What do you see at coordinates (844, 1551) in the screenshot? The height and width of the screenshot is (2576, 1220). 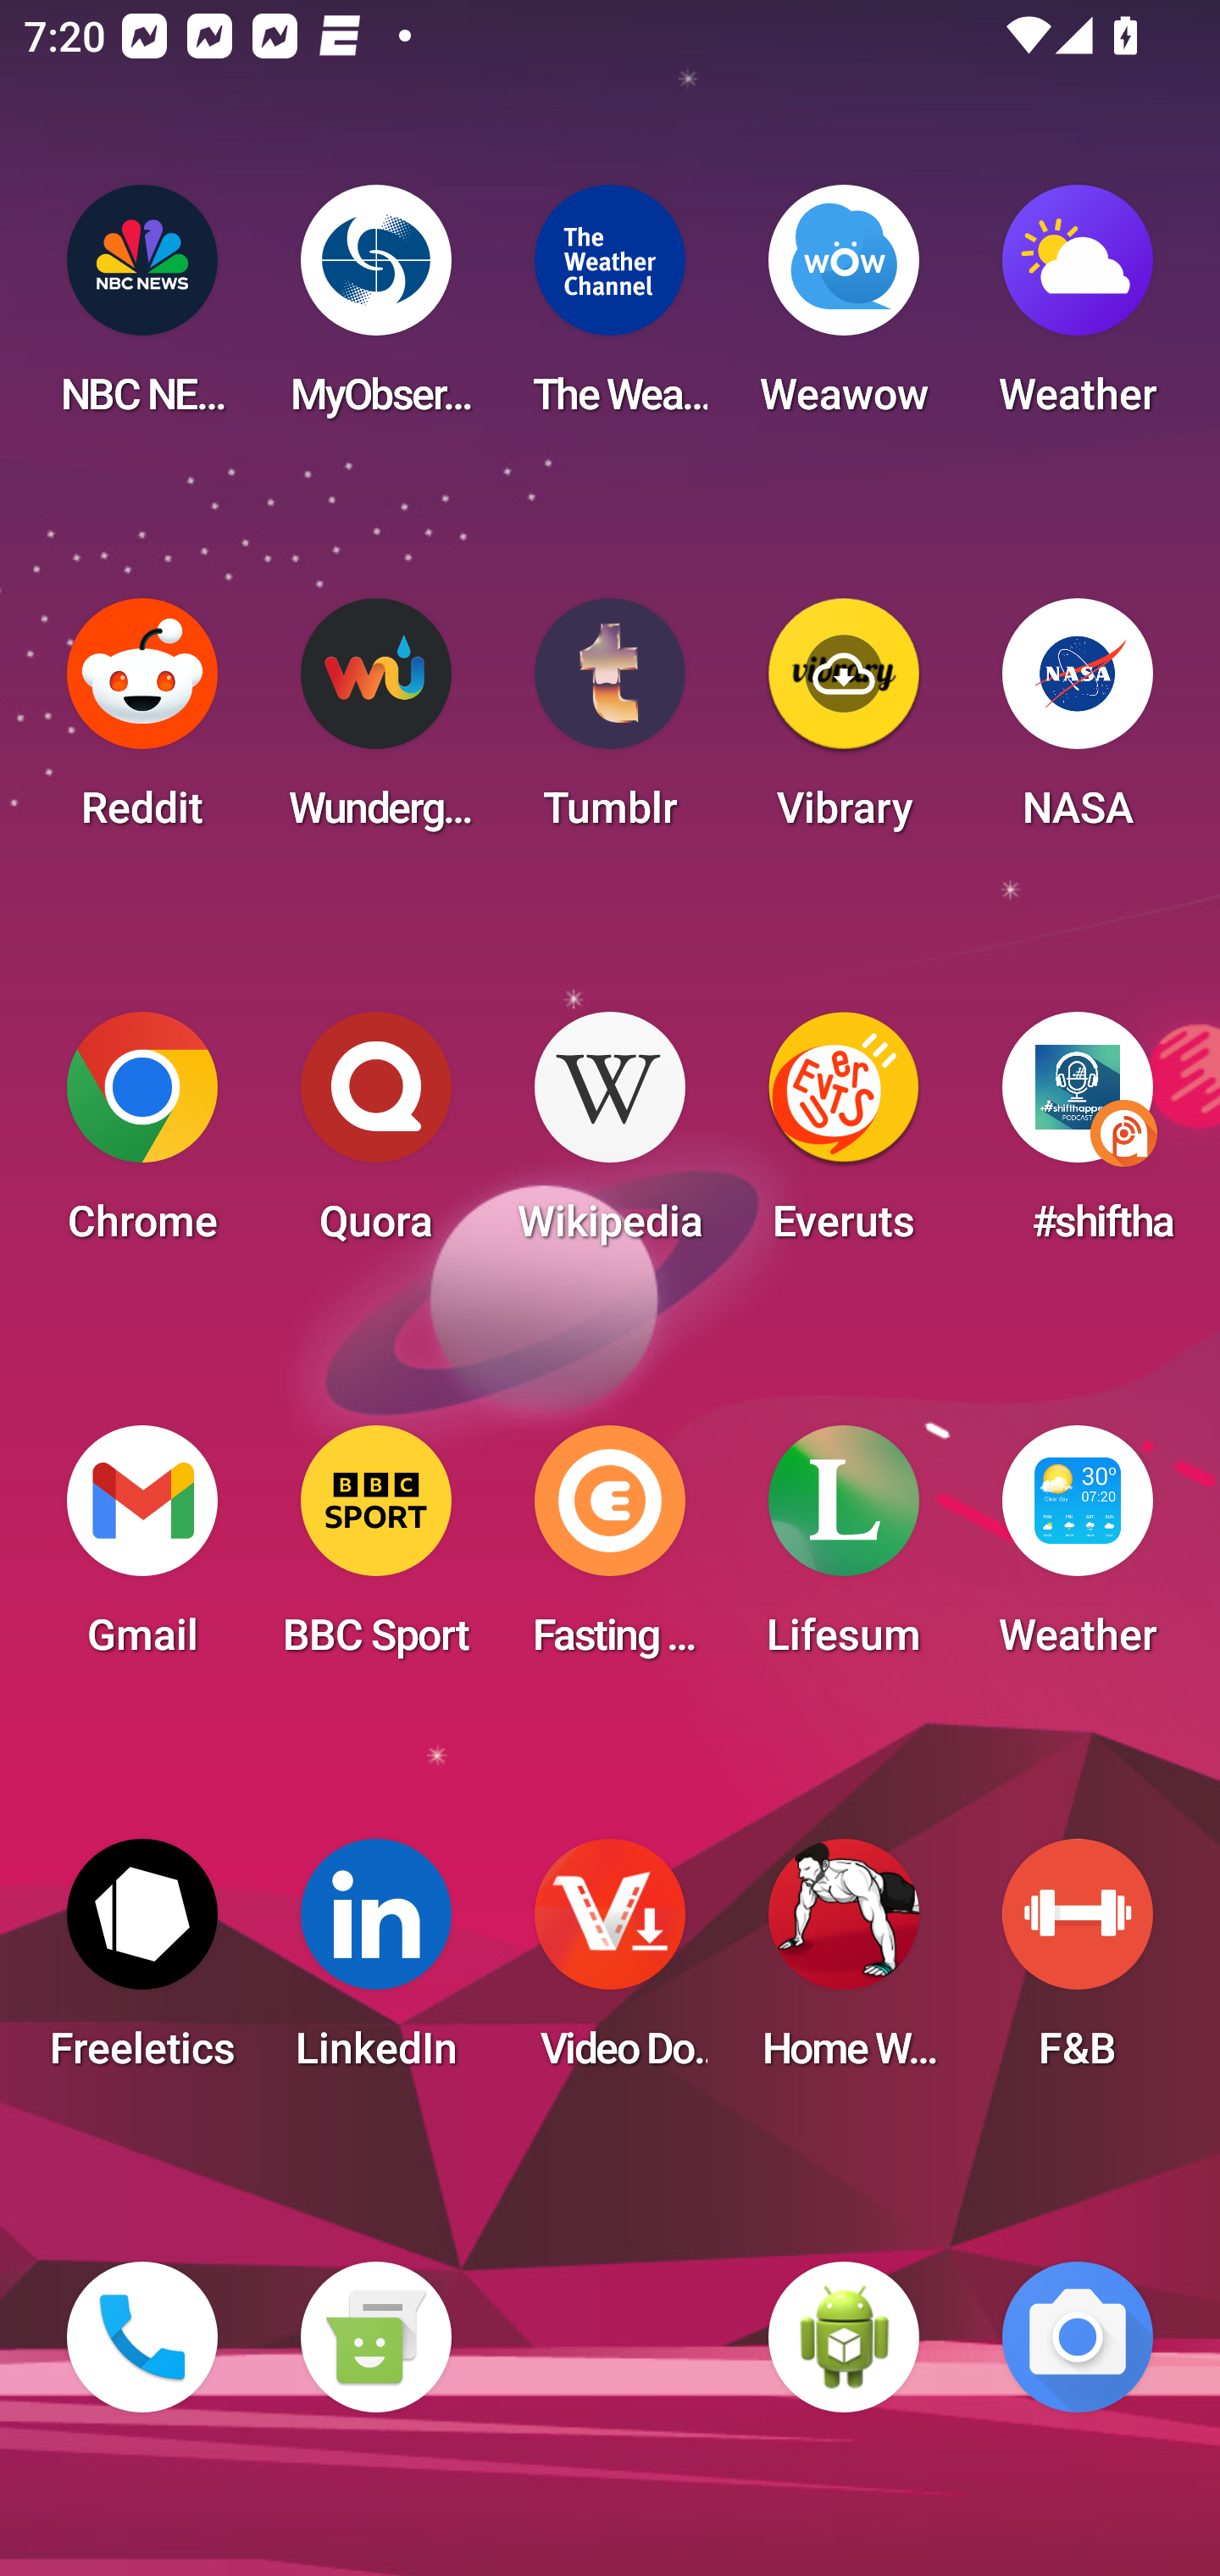 I see `Lifesum` at bounding box center [844, 1551].